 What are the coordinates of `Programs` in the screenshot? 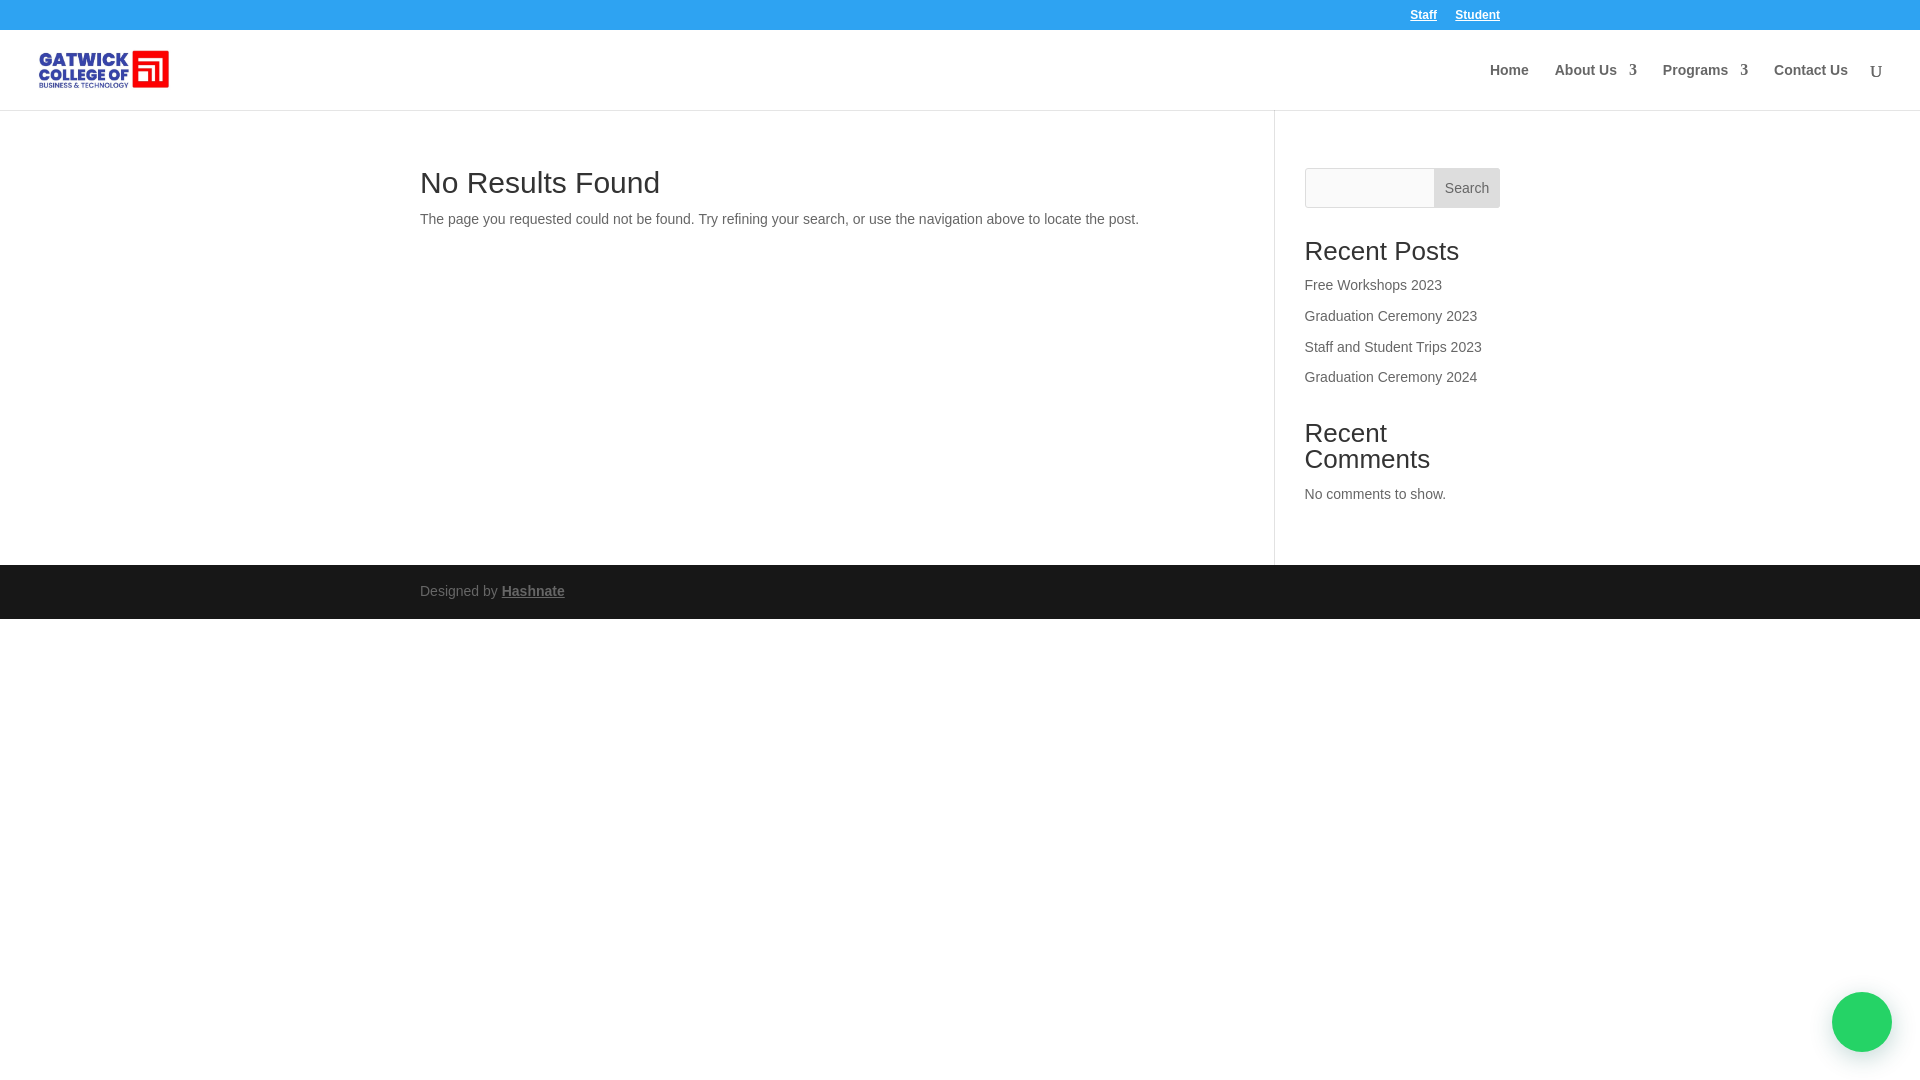 It's located at (1704, 86).